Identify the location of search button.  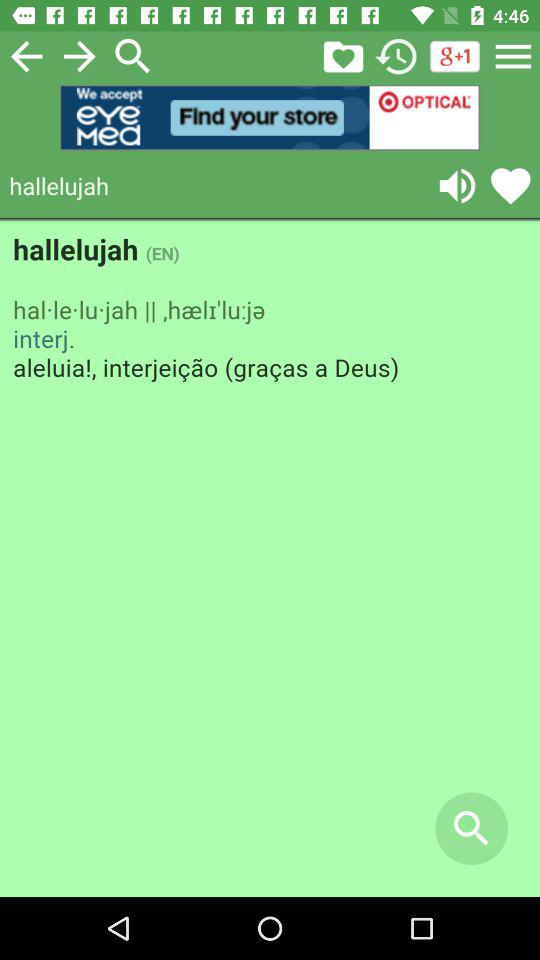
(133, 56).